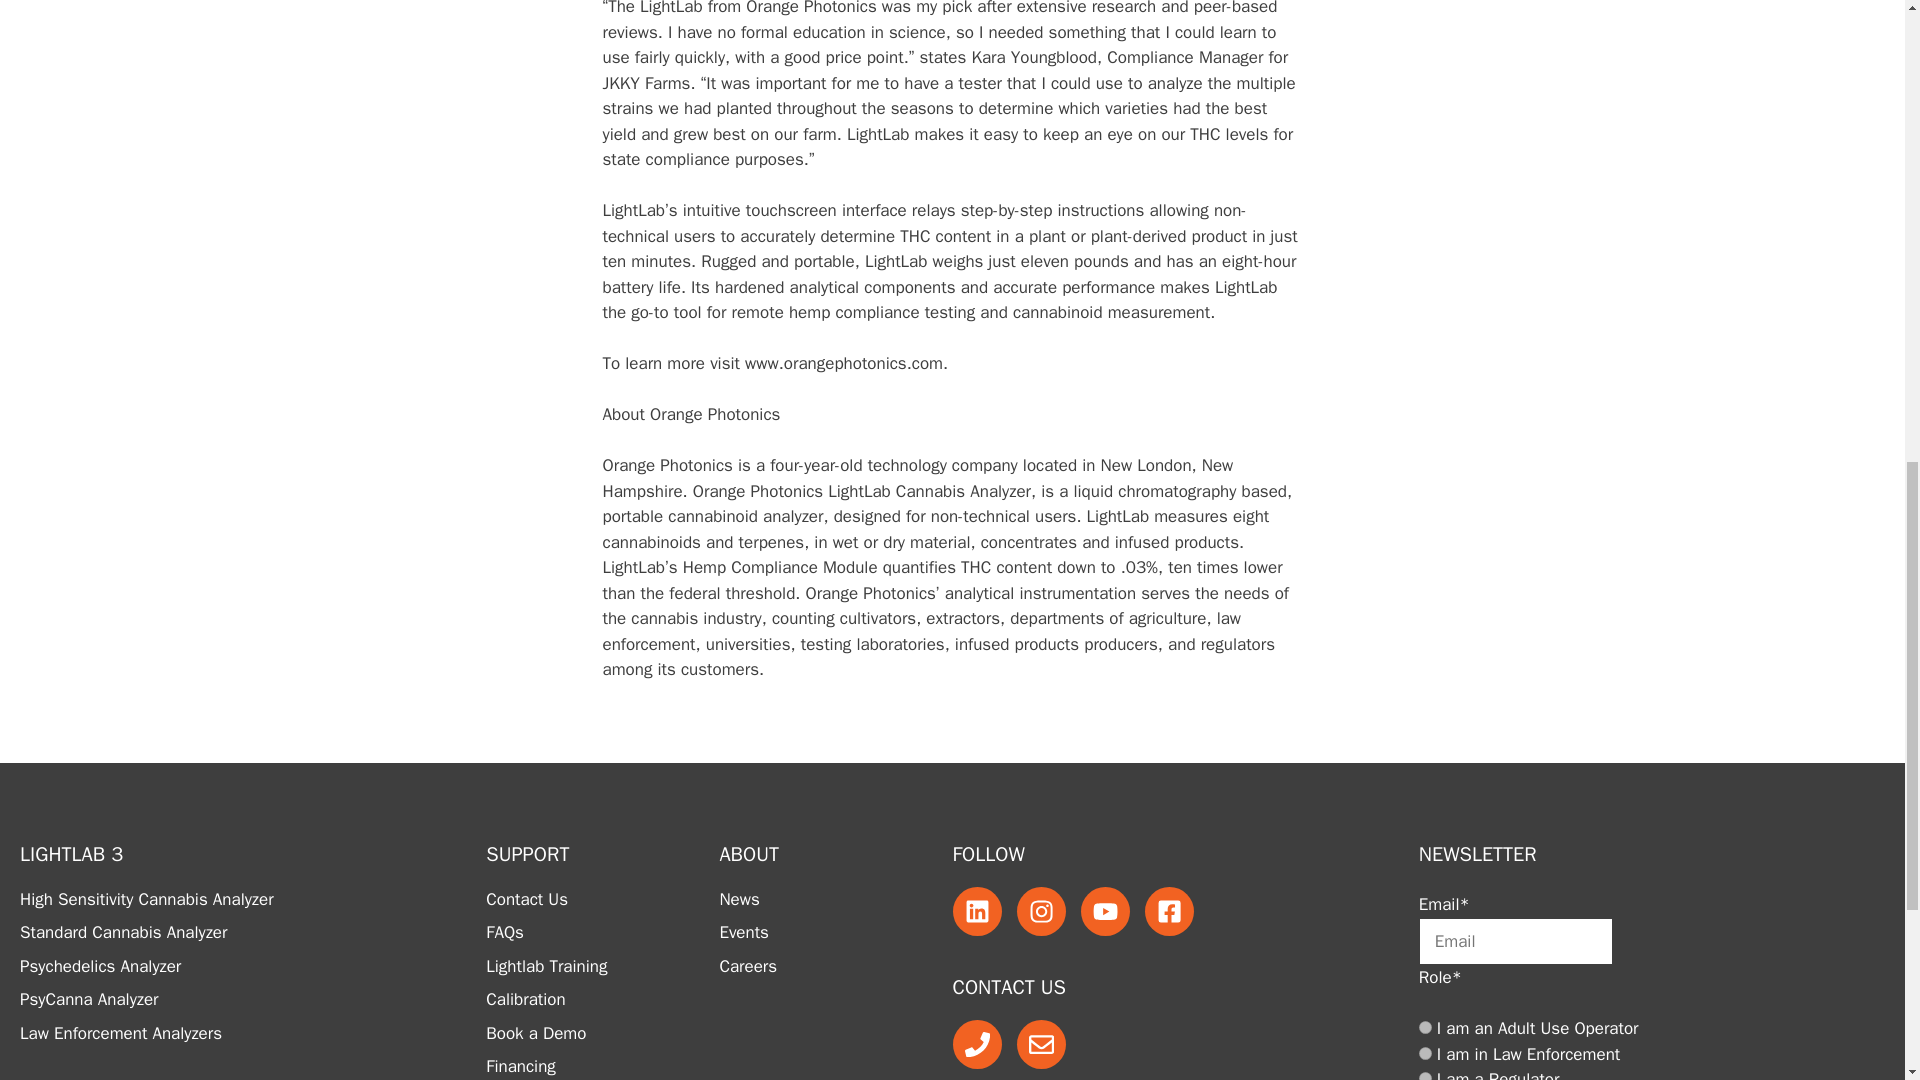  Describe the element at coordinates (1425, 1076) in the screenshot. I see `Regulator` at that location.